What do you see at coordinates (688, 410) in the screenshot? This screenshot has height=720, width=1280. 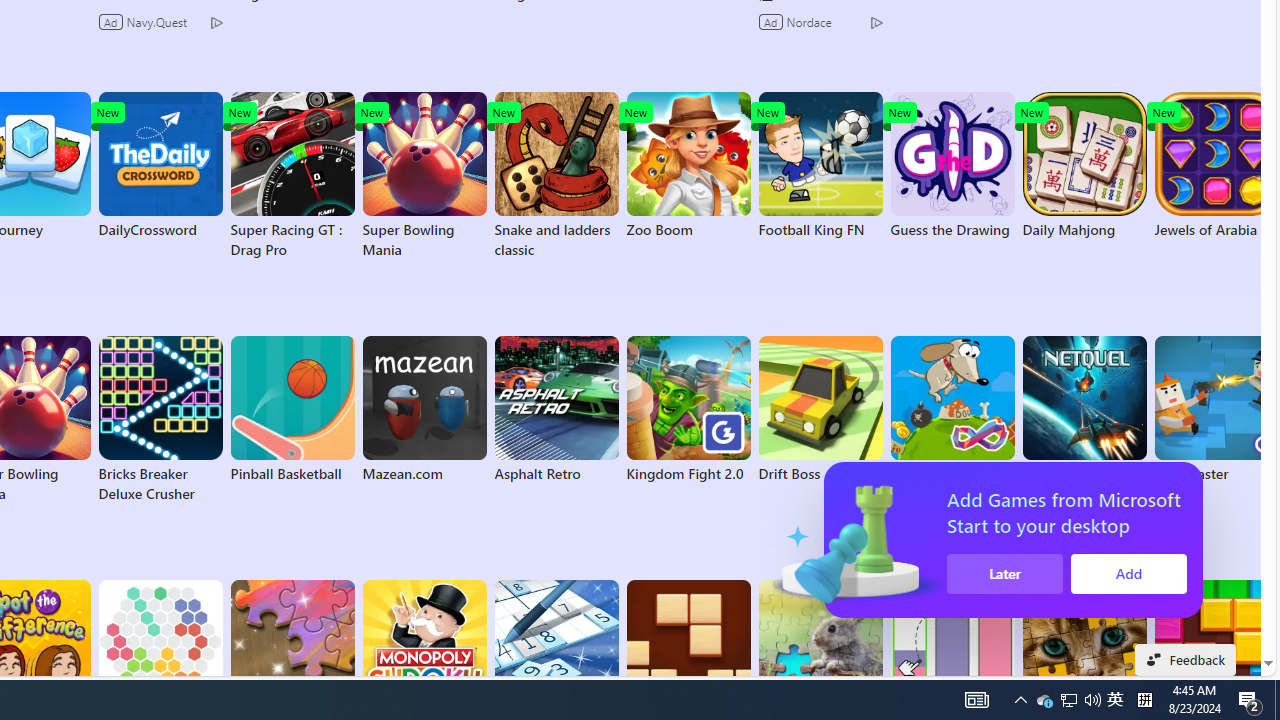 I see `Kingdom Fight 2.0` at bounding box center [688, 410].